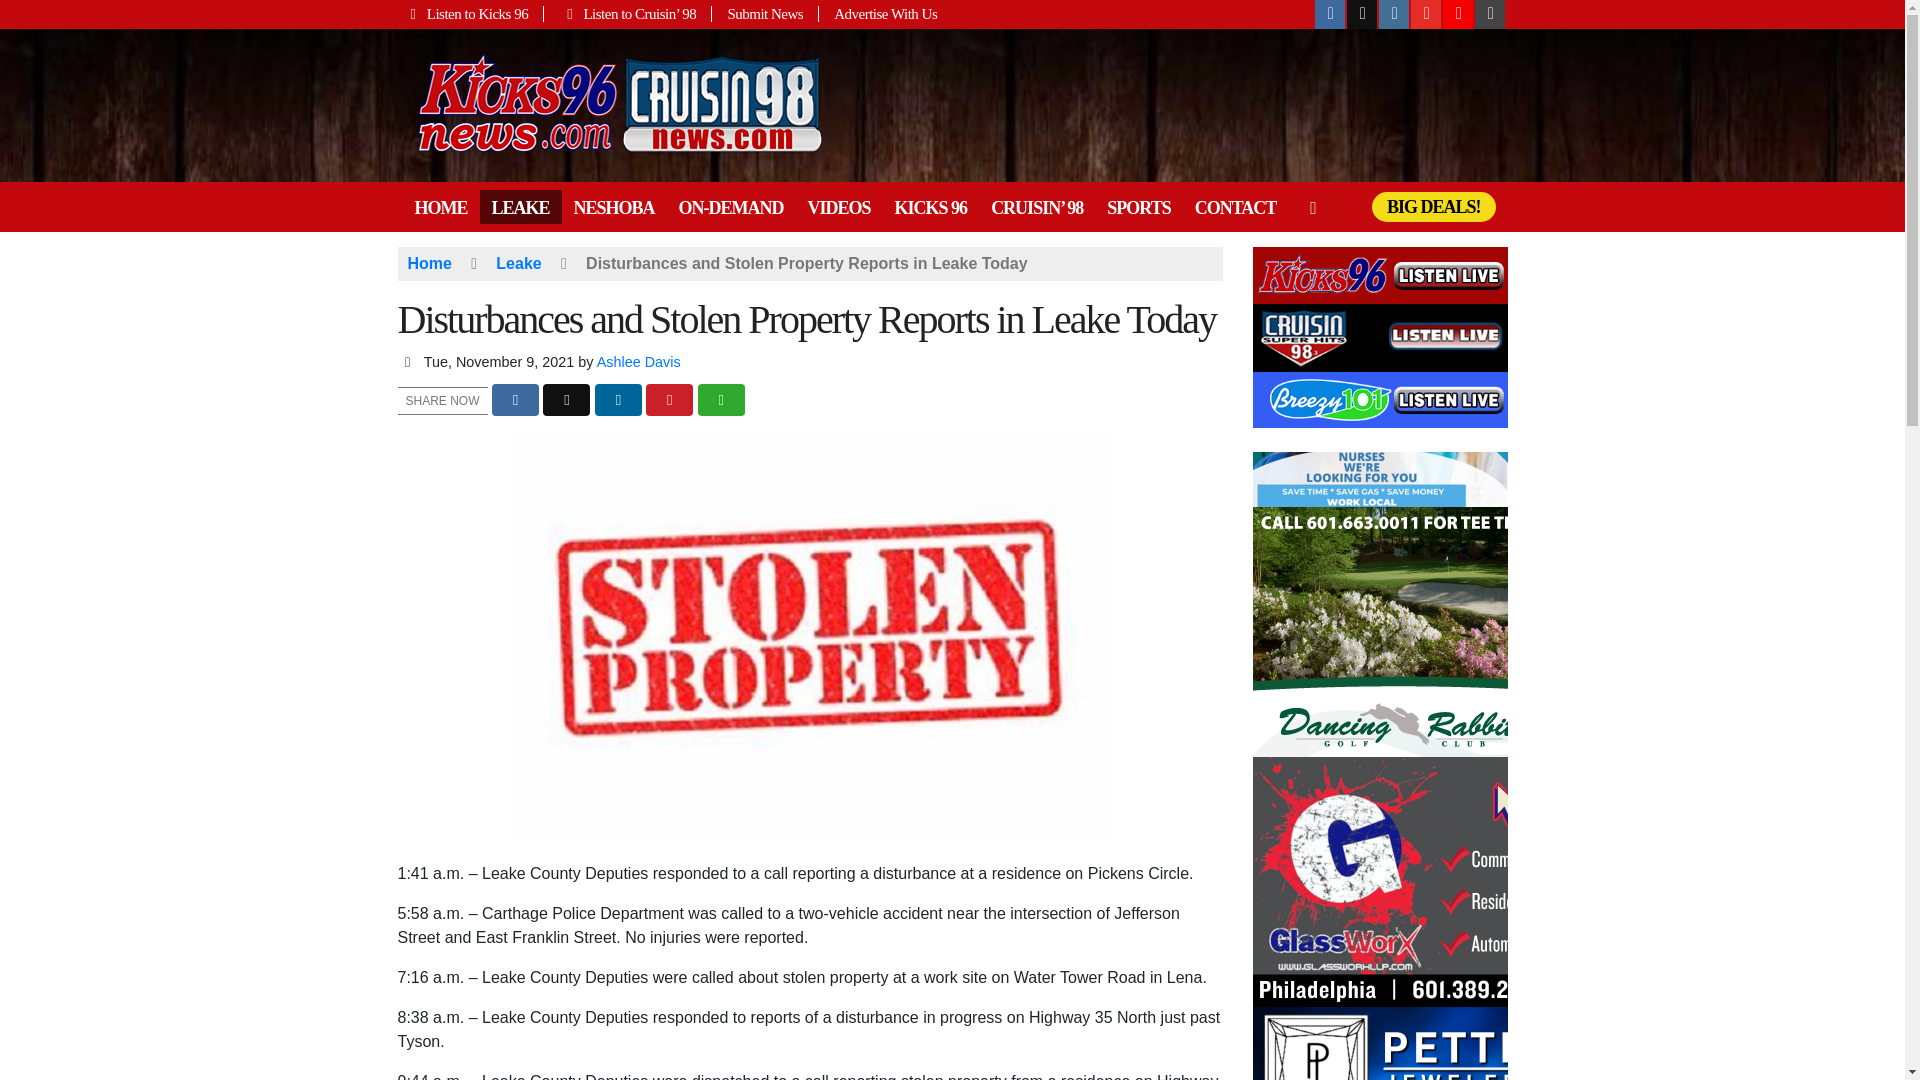 This screenshot has width=1920, height=1080. I want to click on Follow us on X, so click(1362, 14).